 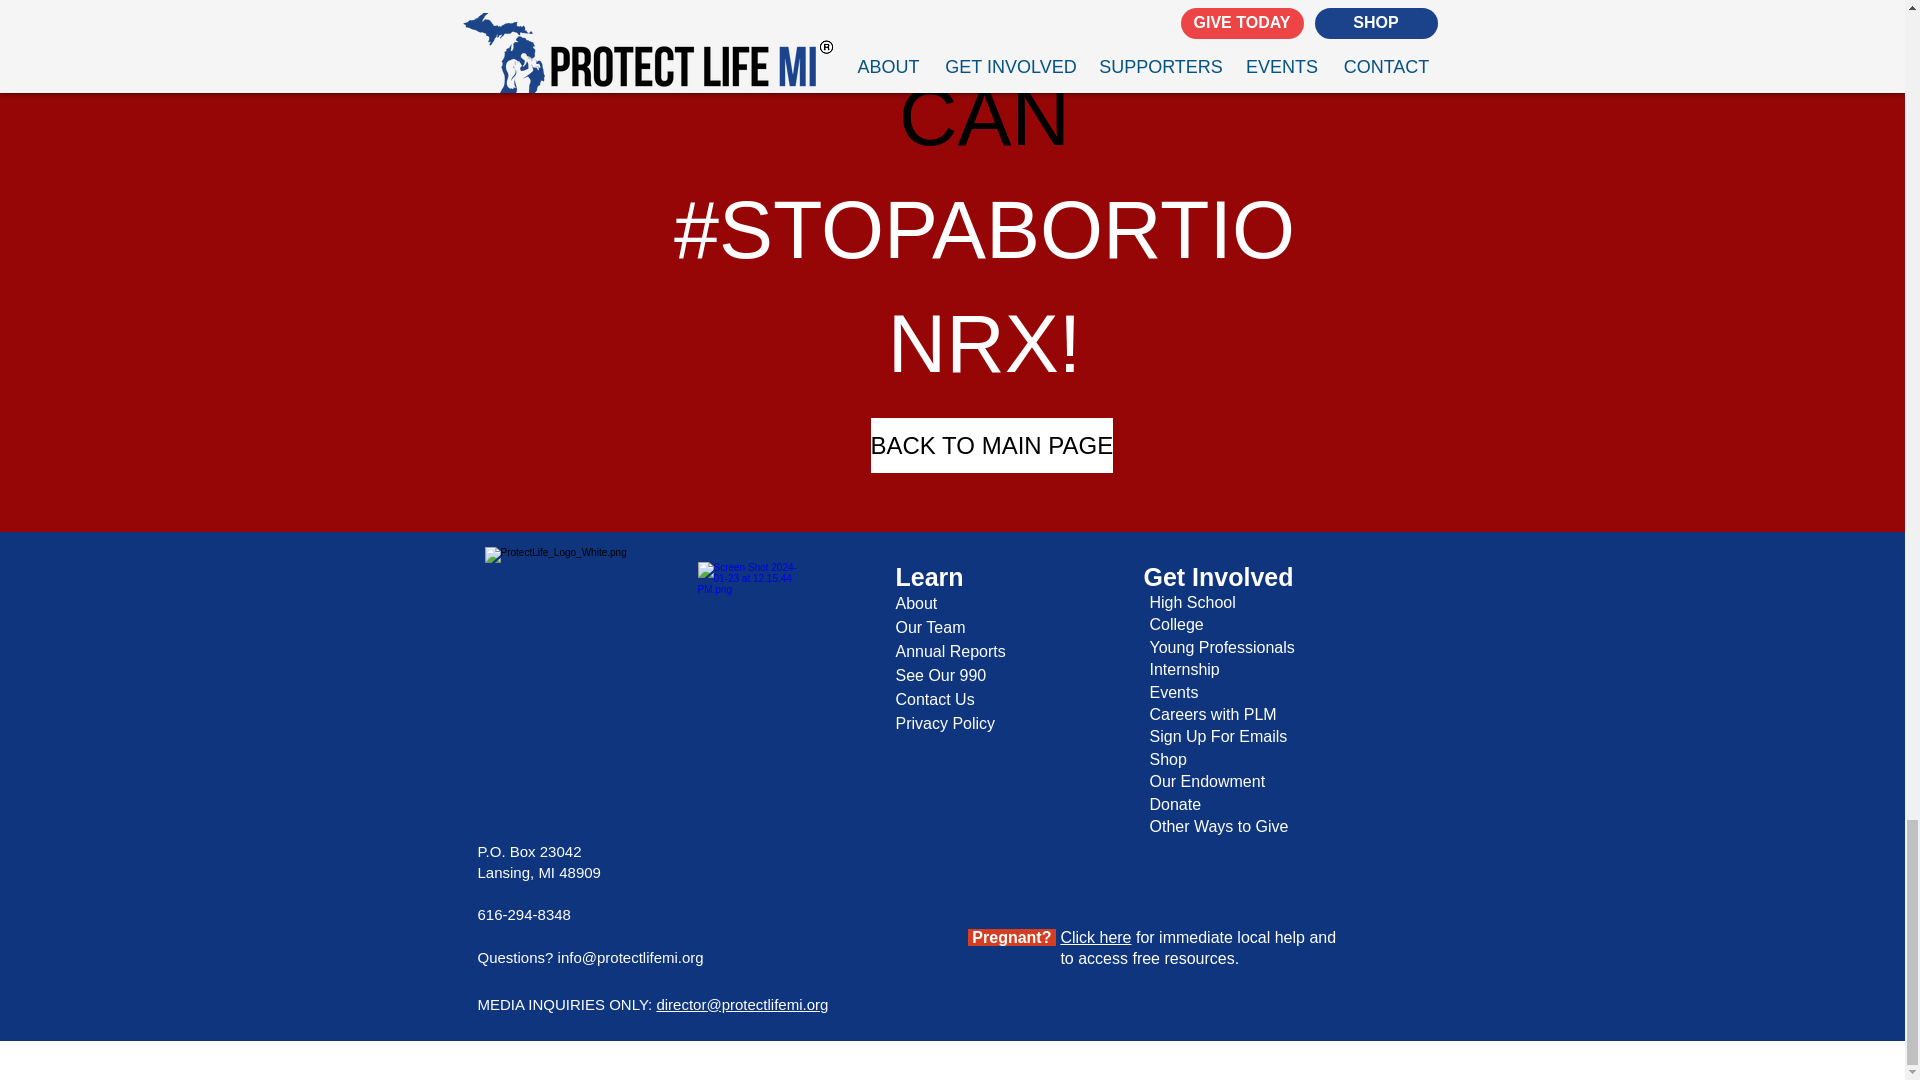 I want to click on Annual Reports, so click(x=951, y=650).